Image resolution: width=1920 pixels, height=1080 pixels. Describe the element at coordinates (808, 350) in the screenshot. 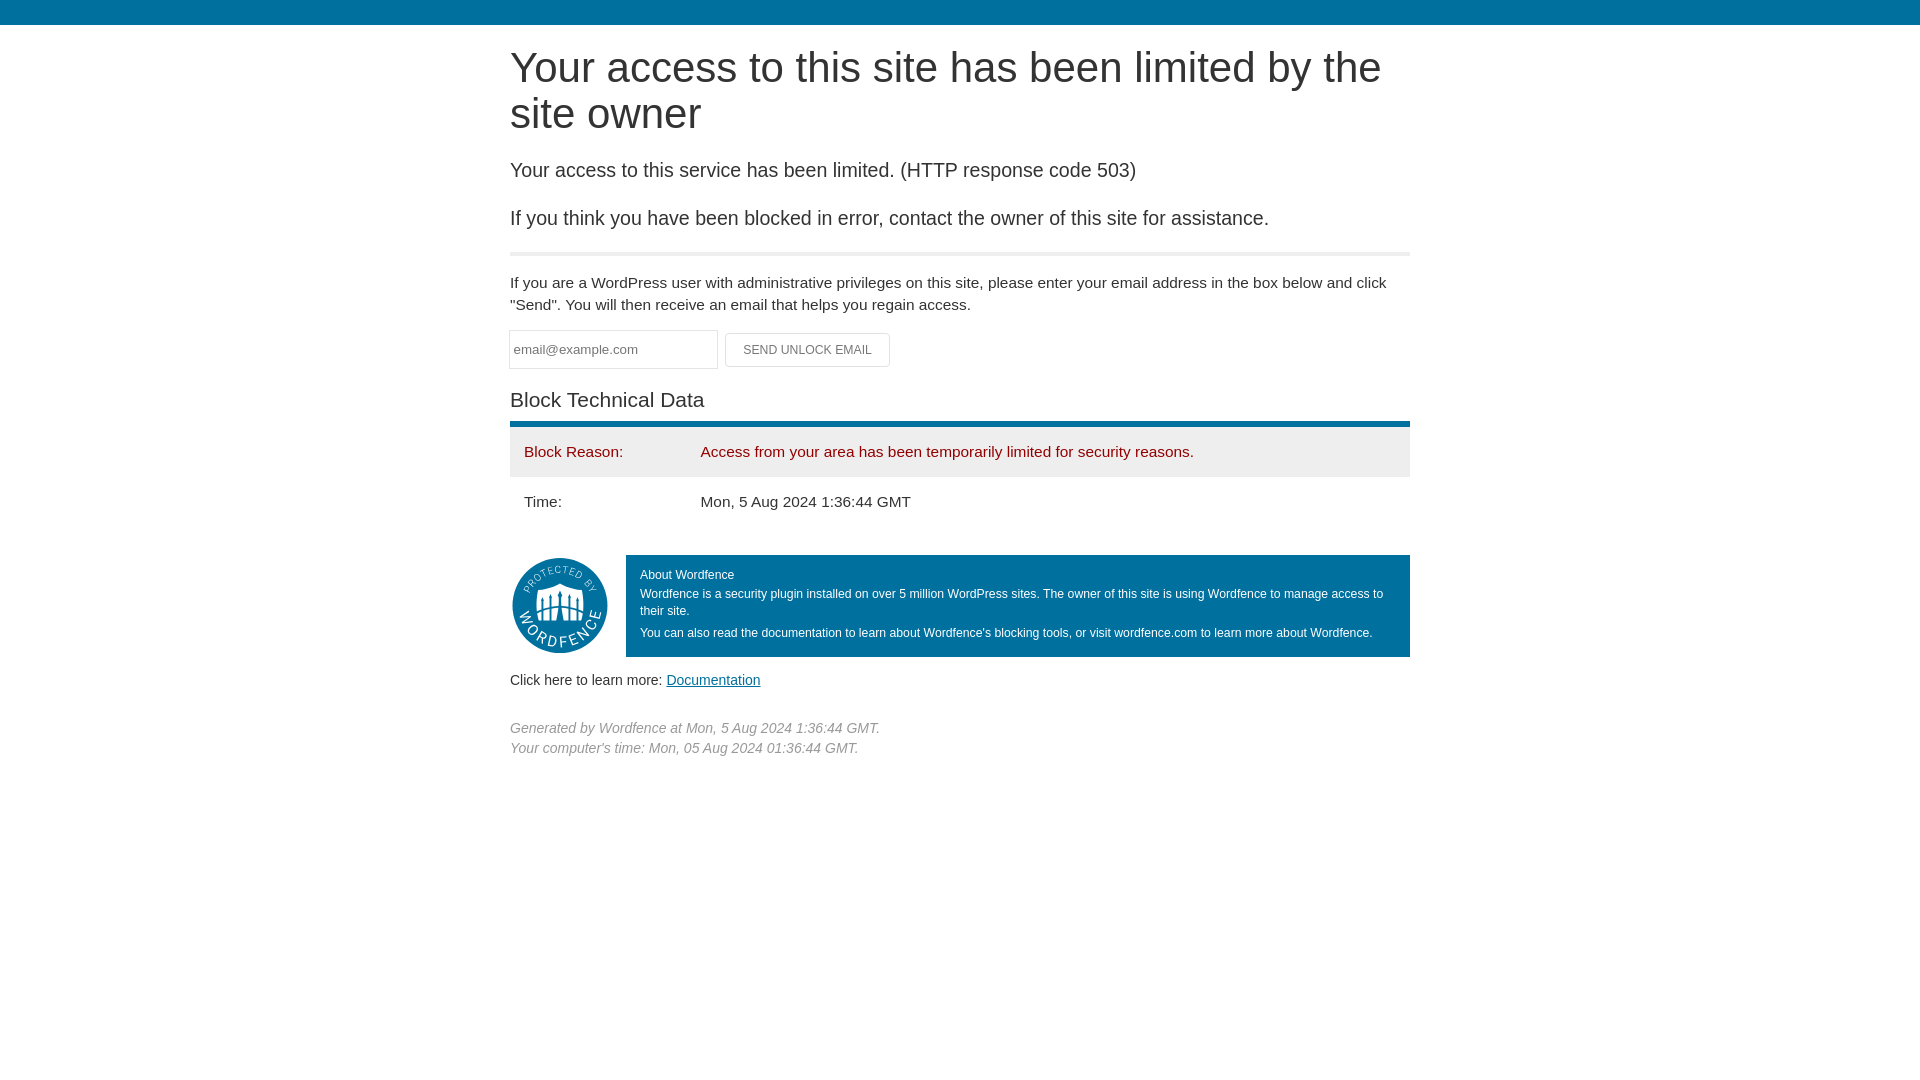

I see `Send Unlock Email` at that location.